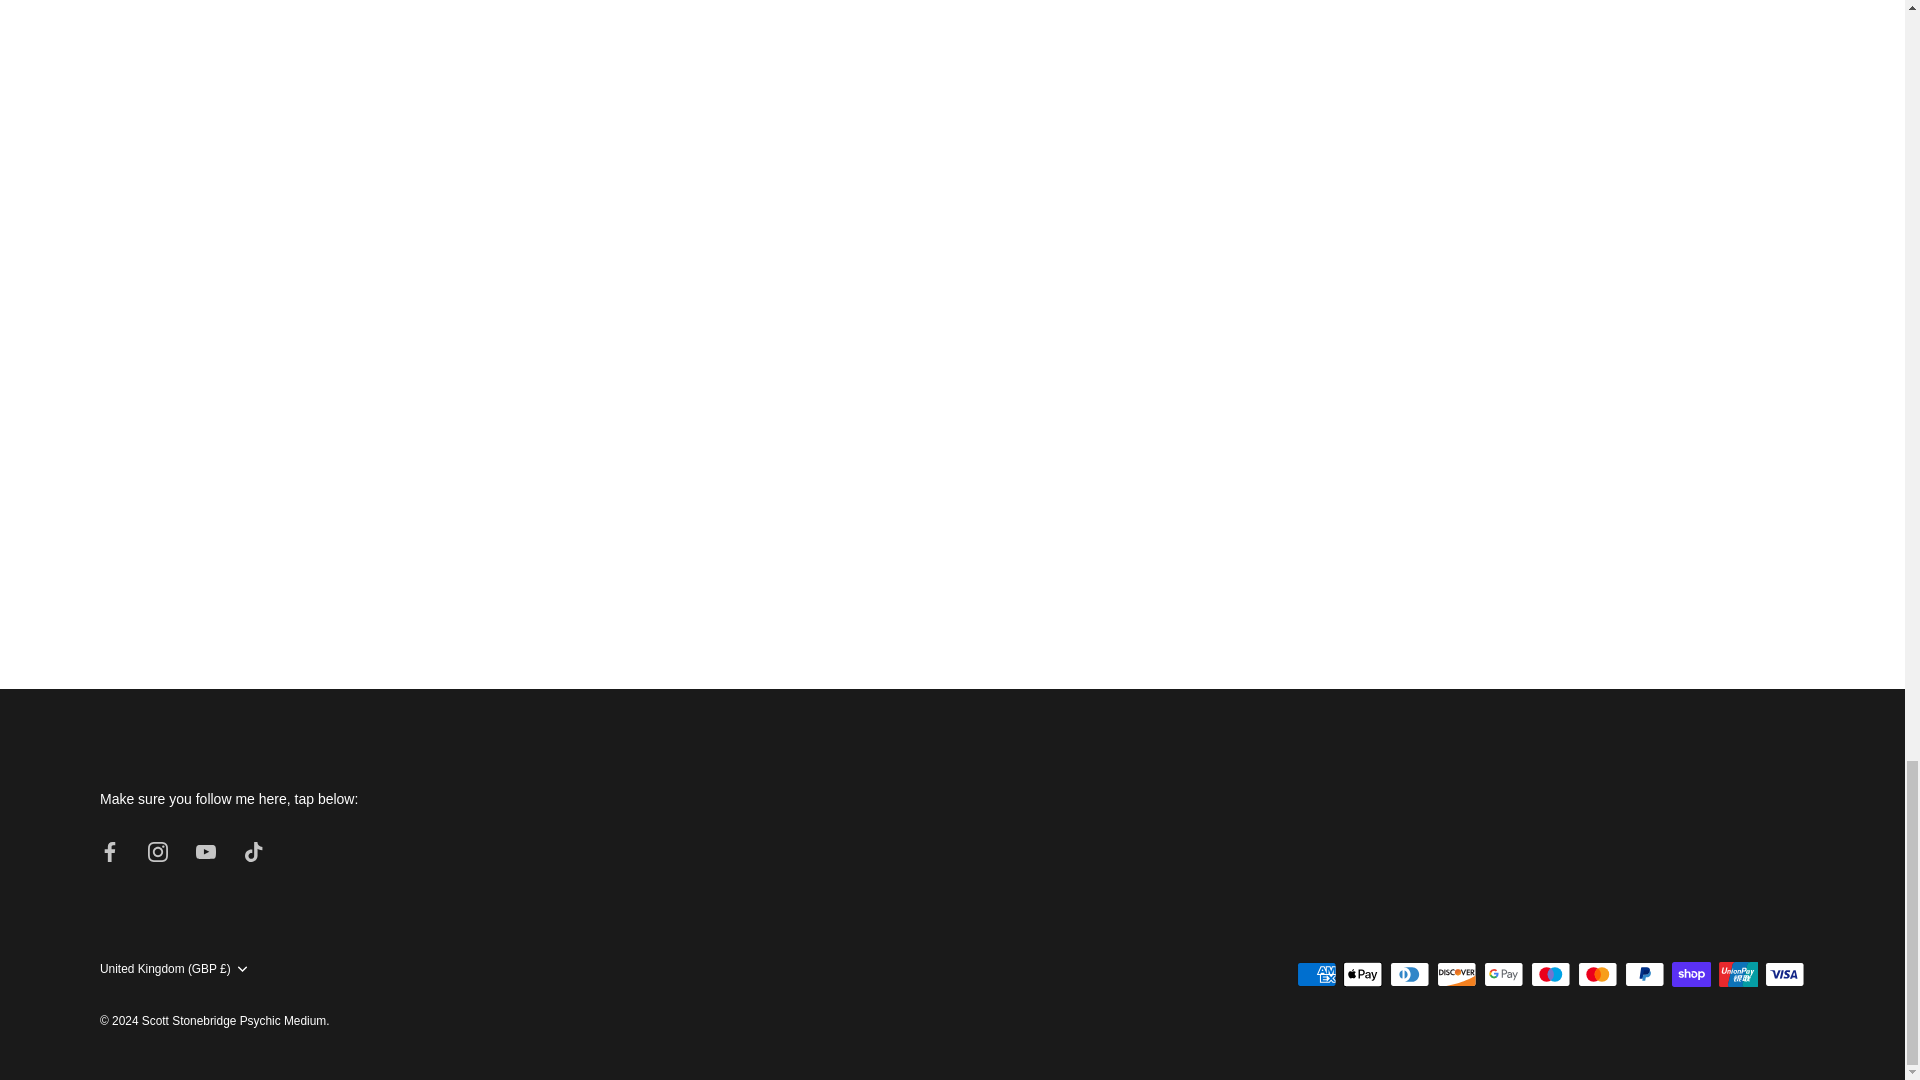  I want to click on Apple Pay, so click(1362, 974).